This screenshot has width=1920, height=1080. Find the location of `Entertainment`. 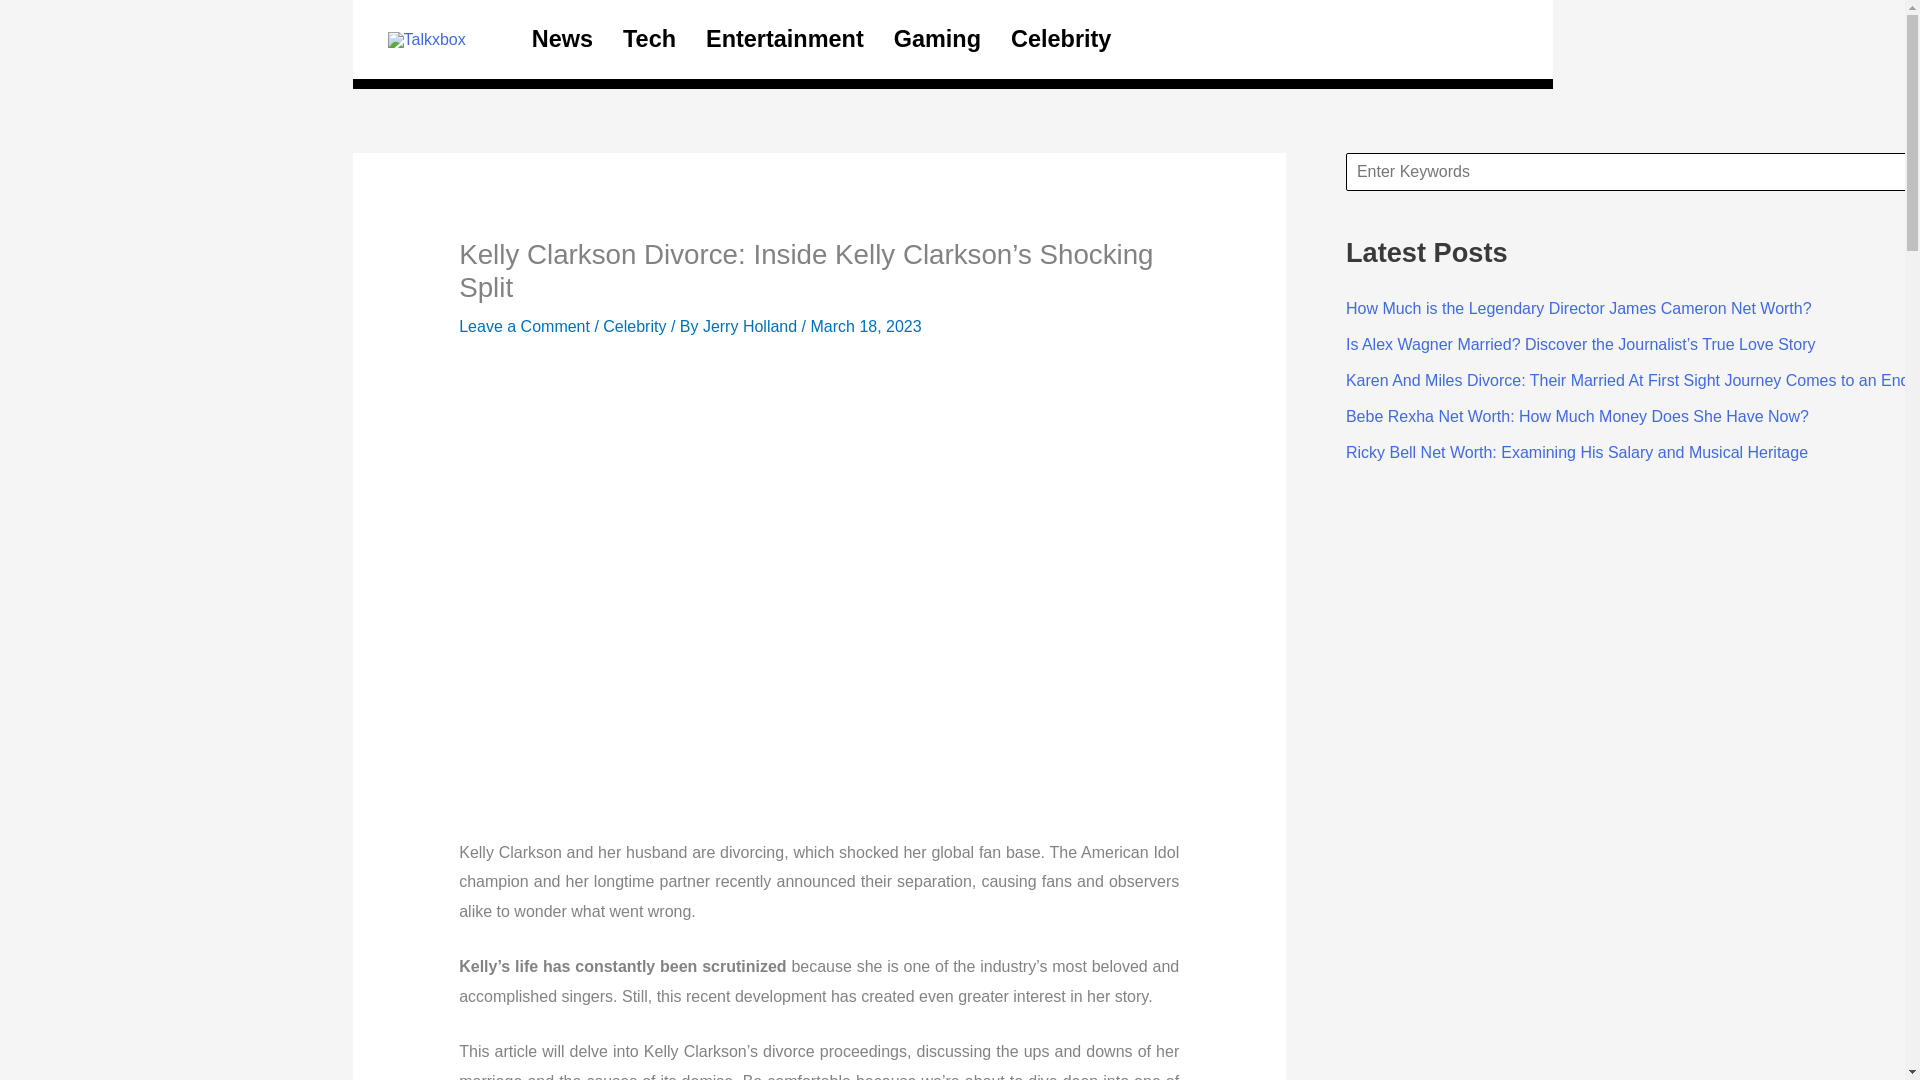

Entertainment is located at coordinates (785, 38).